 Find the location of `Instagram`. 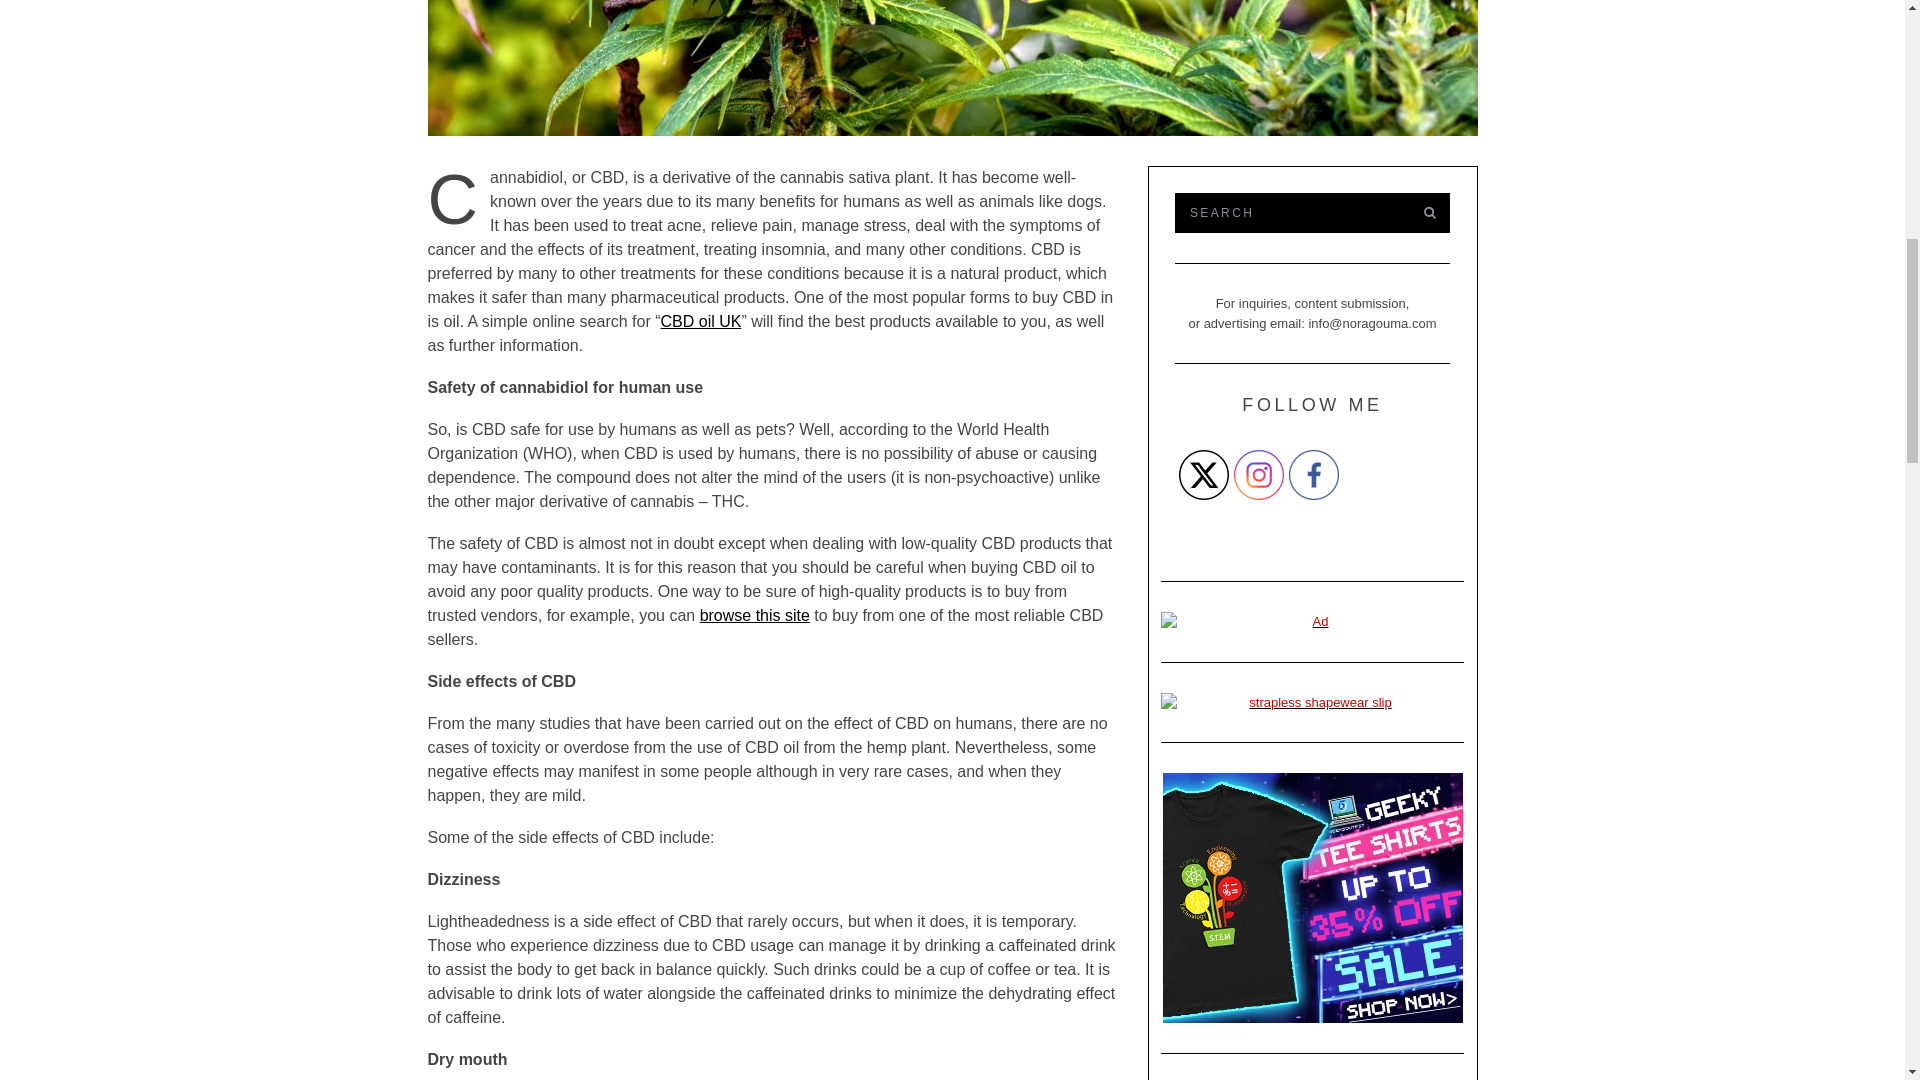

Instagram is located at coordinates (1259, 475).